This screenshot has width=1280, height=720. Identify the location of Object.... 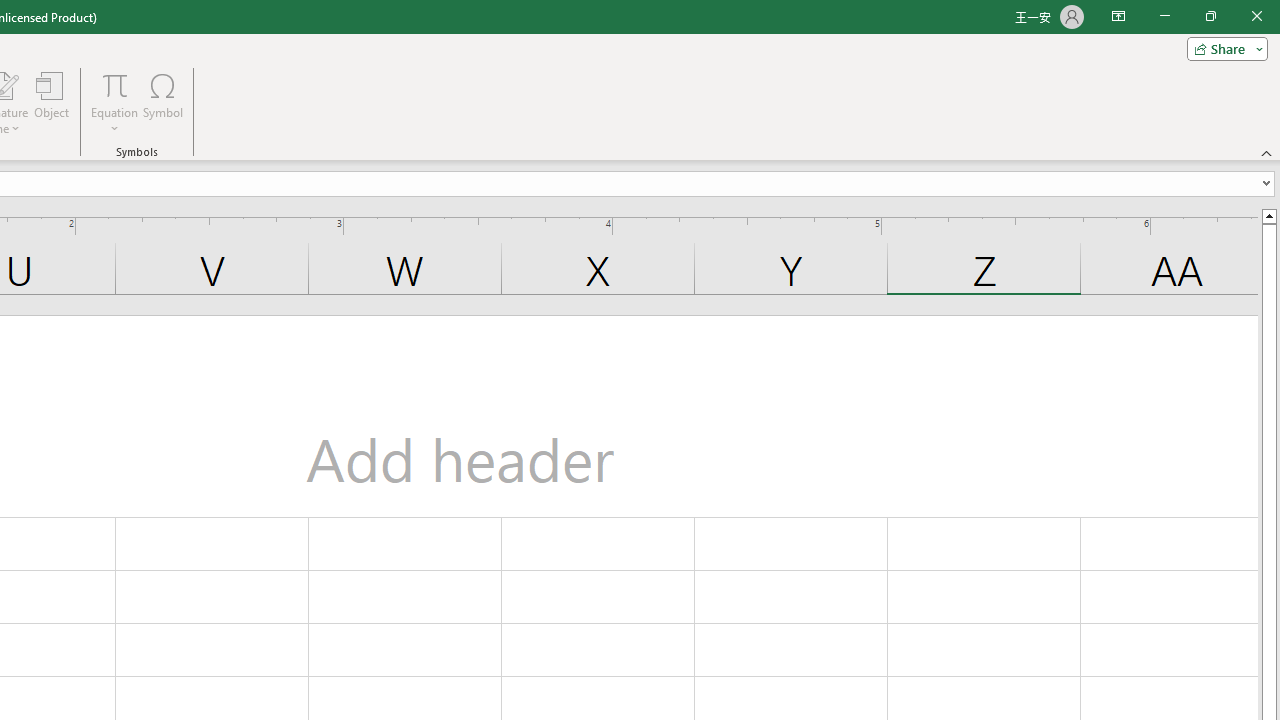
(51, 102).